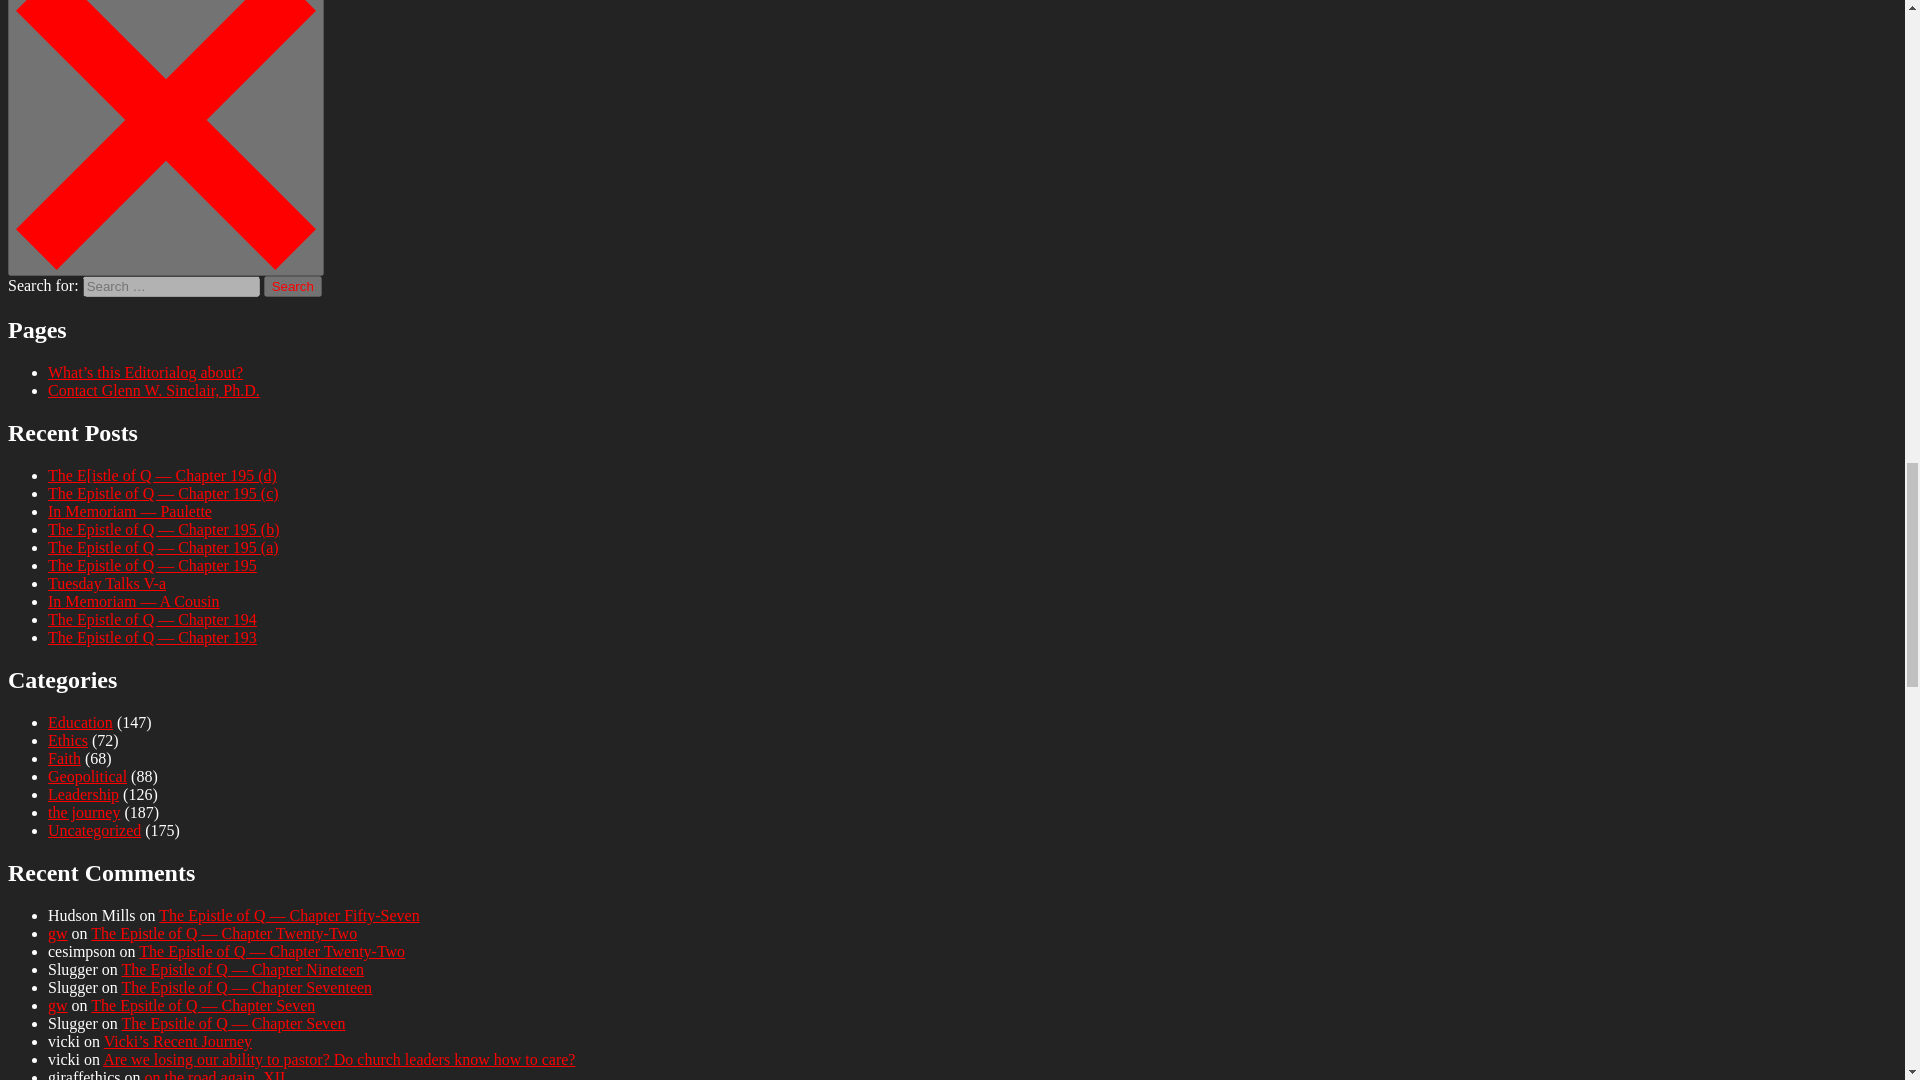 This screenshot has height=1080, width=1920. What do you see at coordinates (80, 722) in the screenshot?
I see `Education` at bounding box center [80, 722].